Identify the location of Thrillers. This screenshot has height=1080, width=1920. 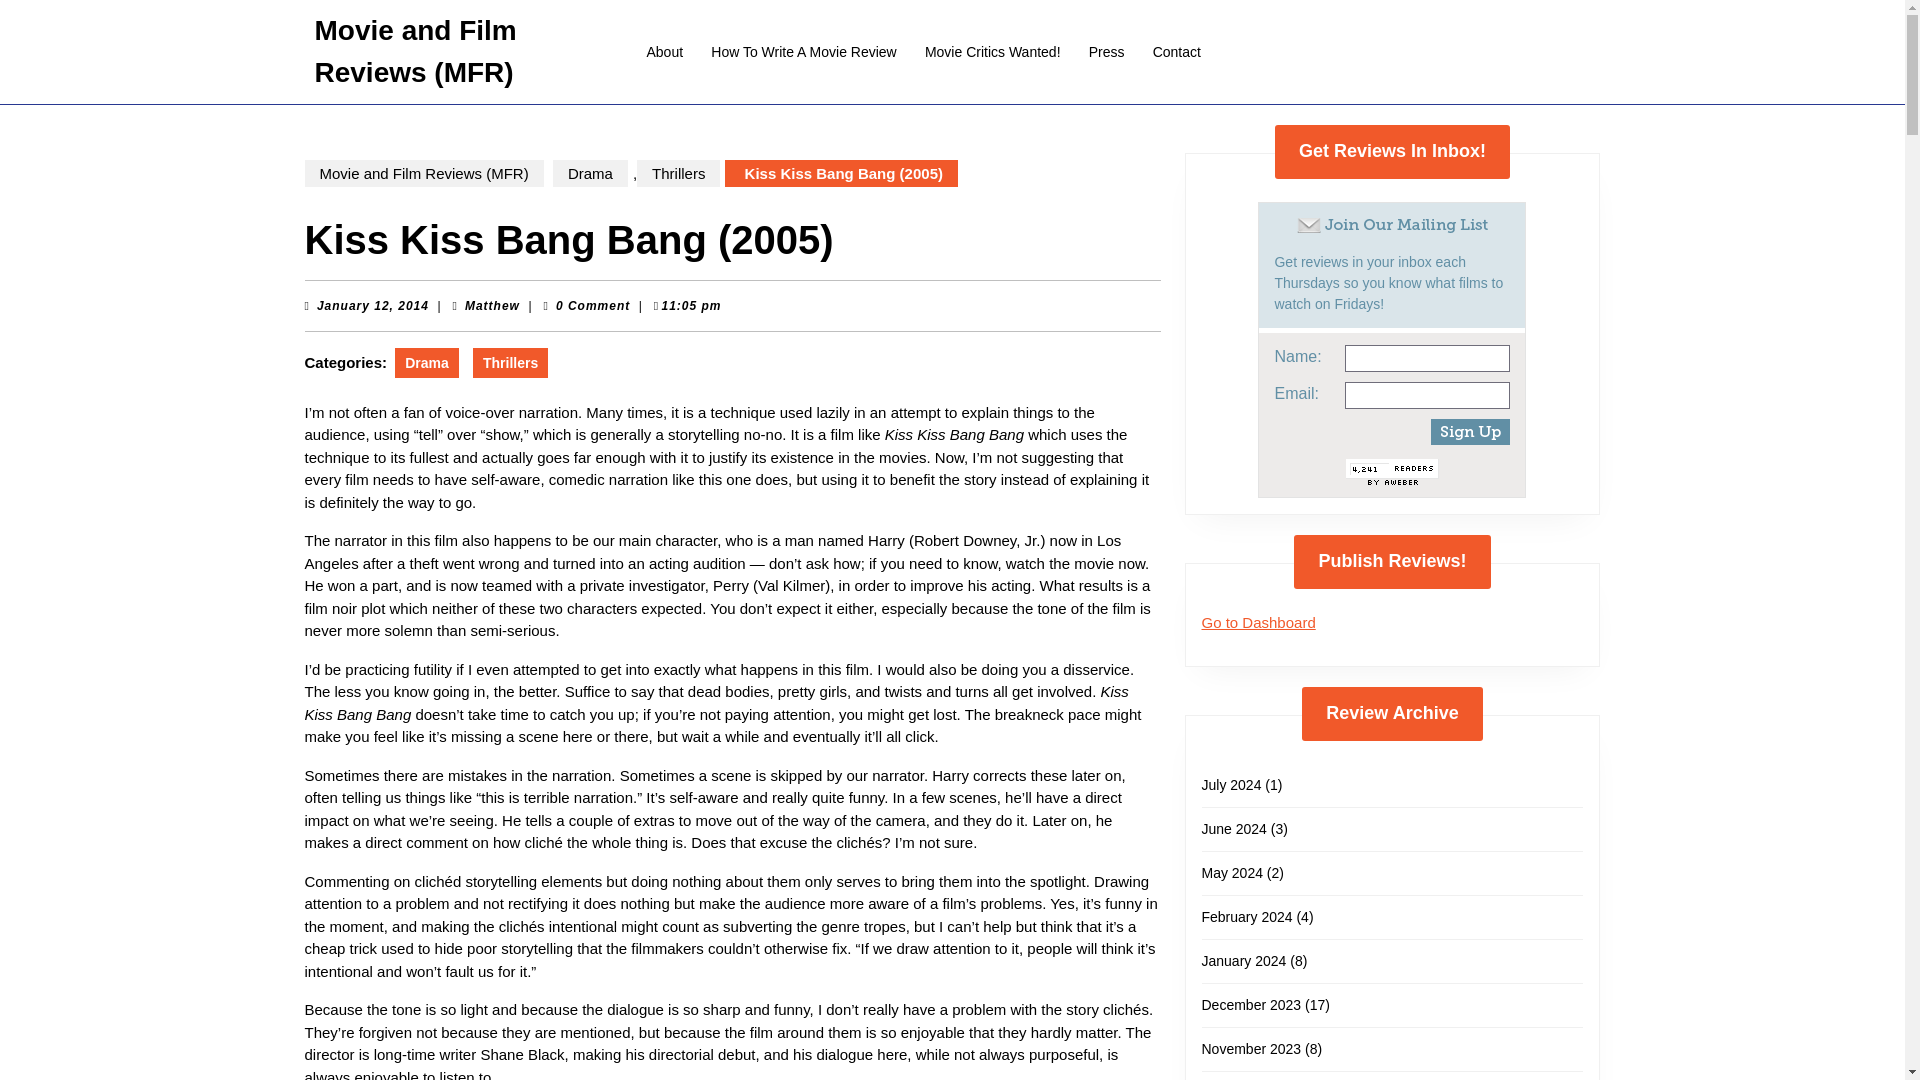
(1234, 828).